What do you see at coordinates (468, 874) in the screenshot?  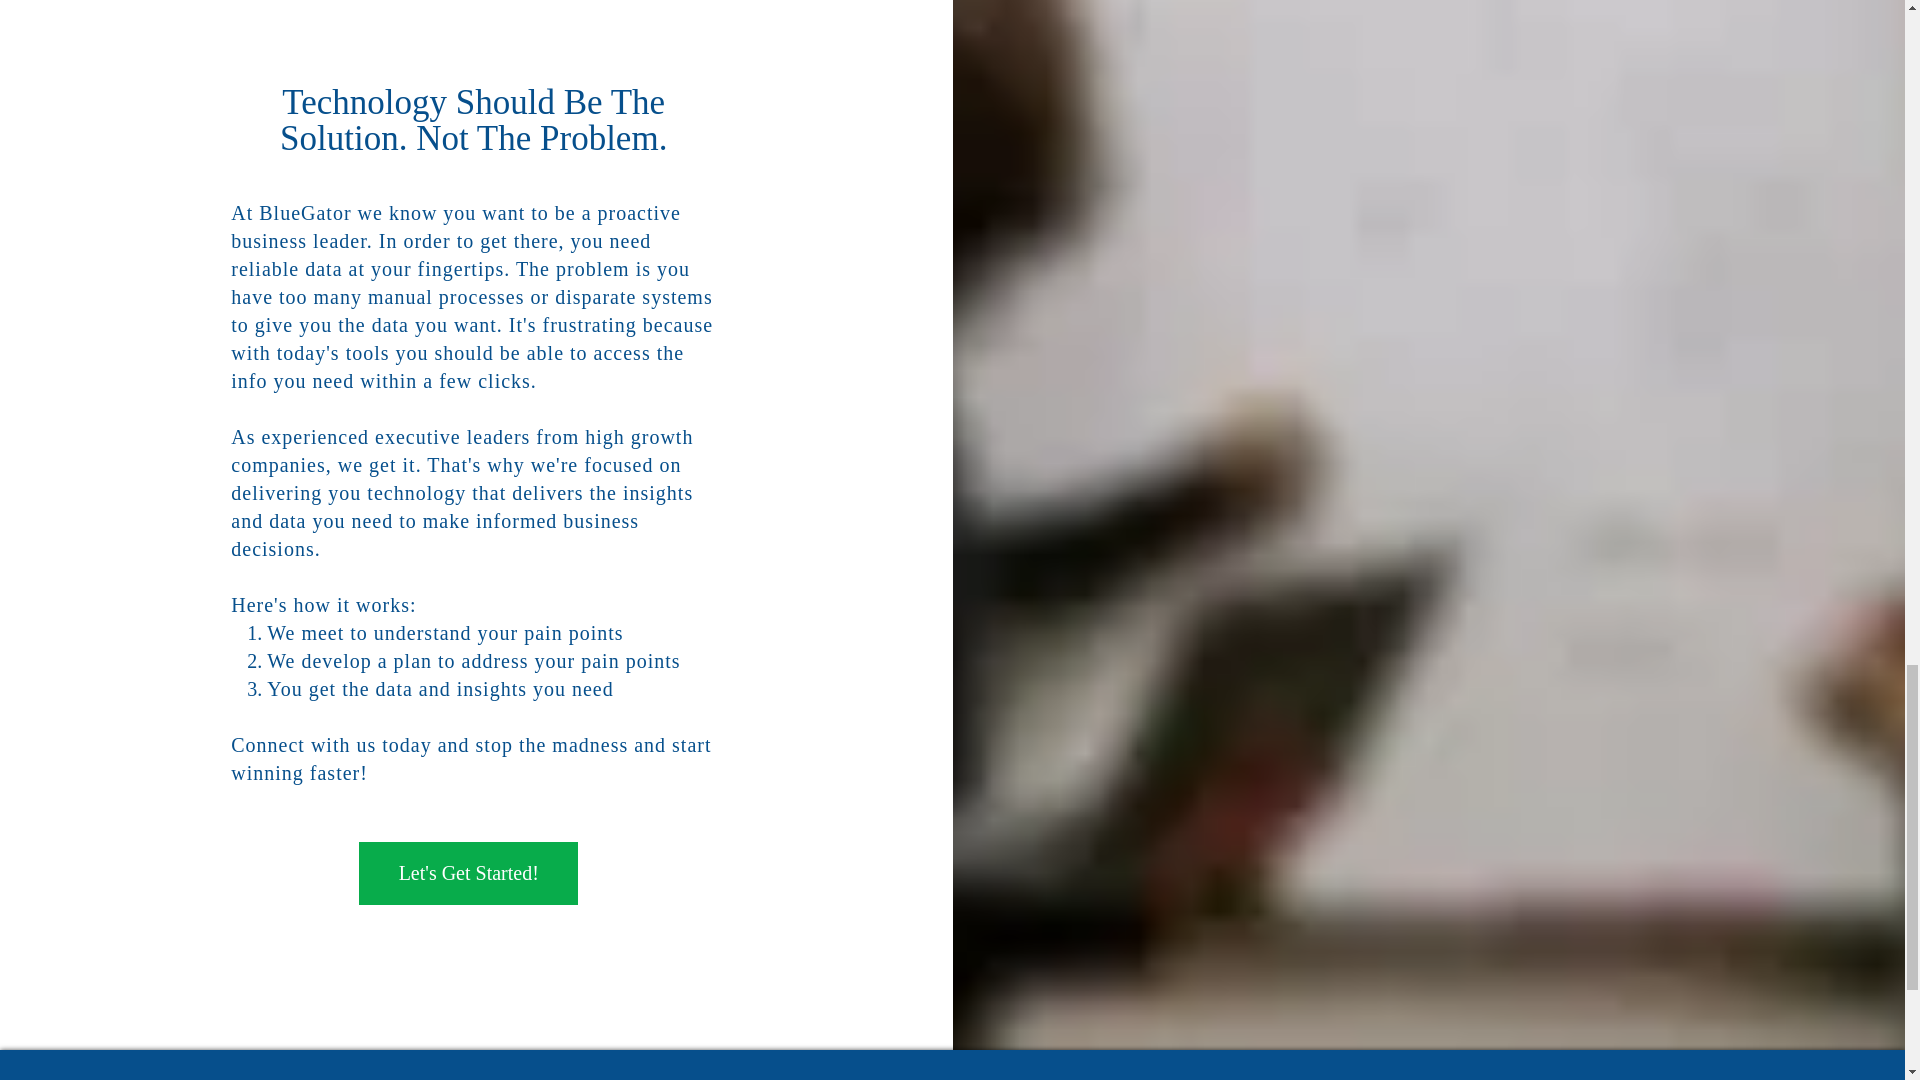 I see `Let's Get Started!` at bounding box center [468, 874].